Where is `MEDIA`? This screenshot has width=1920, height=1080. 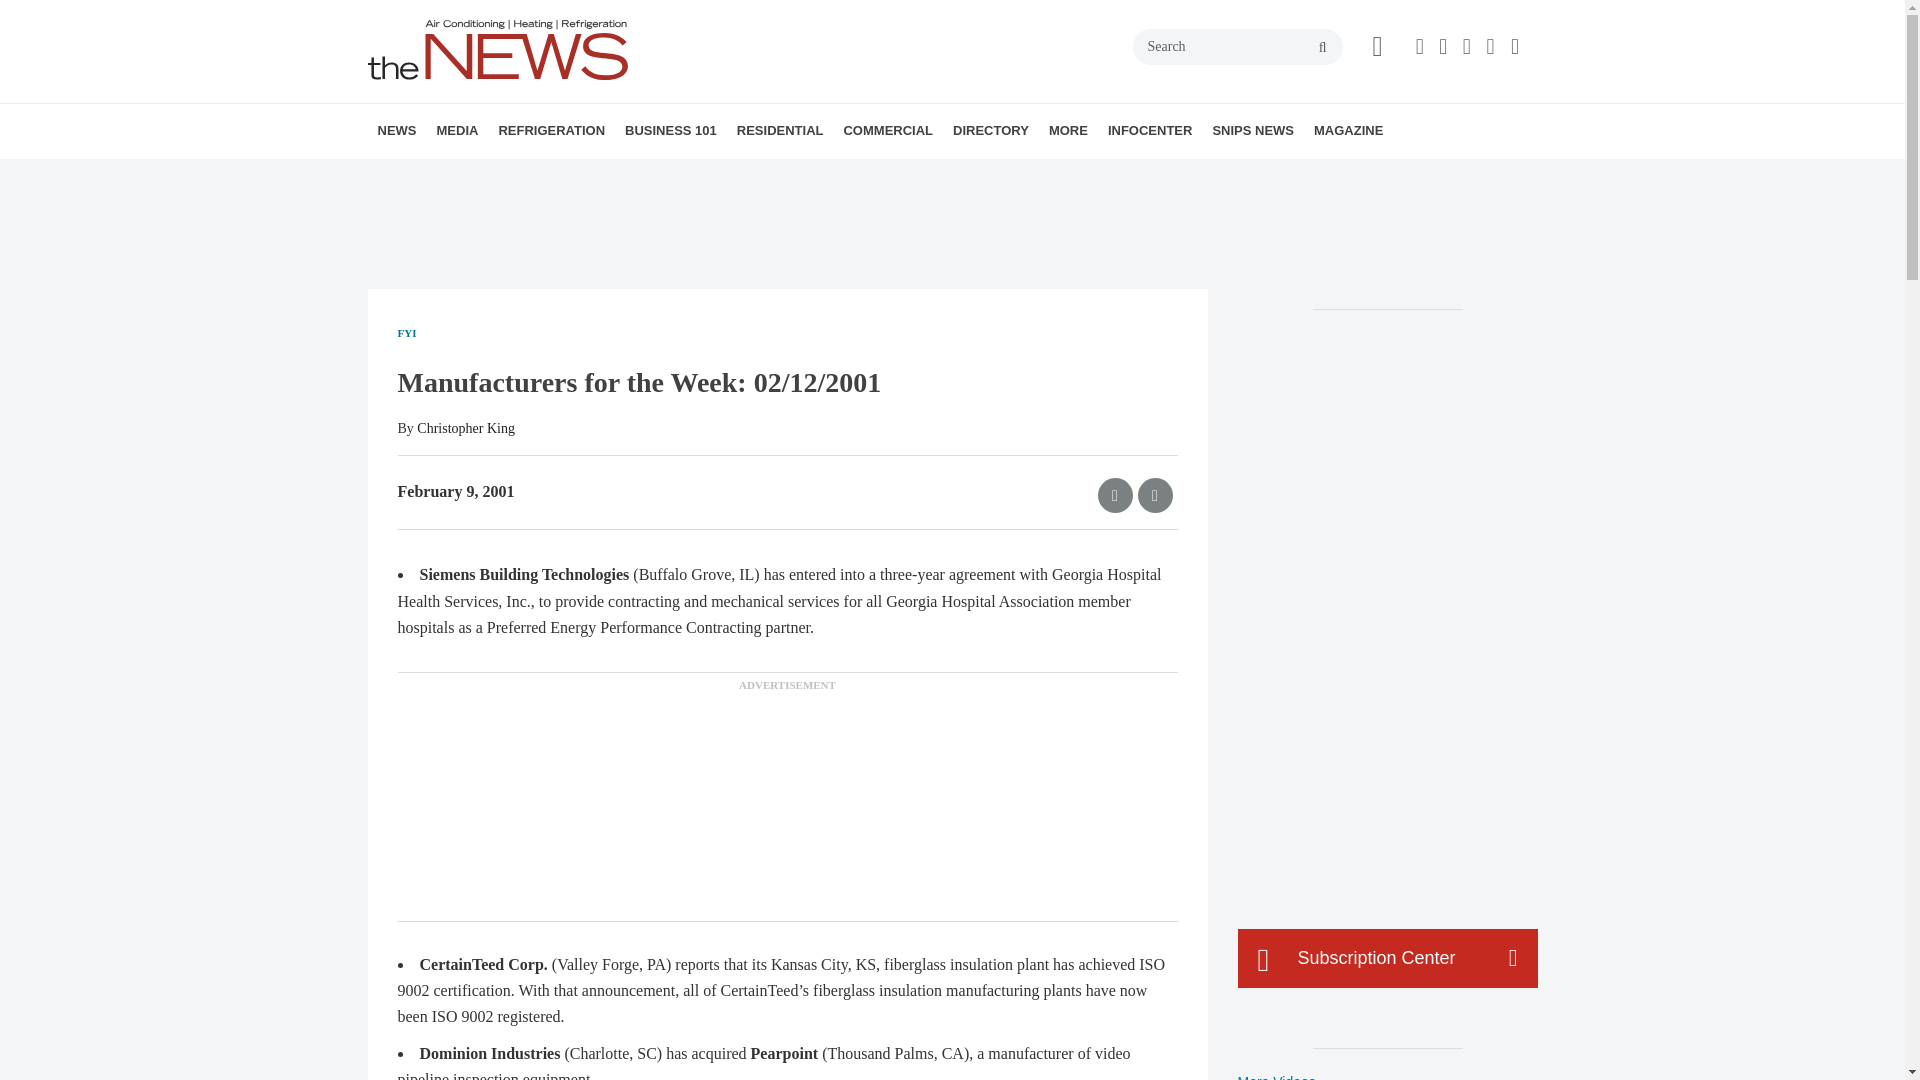 MEDIA is located at coordinates (456, 130).